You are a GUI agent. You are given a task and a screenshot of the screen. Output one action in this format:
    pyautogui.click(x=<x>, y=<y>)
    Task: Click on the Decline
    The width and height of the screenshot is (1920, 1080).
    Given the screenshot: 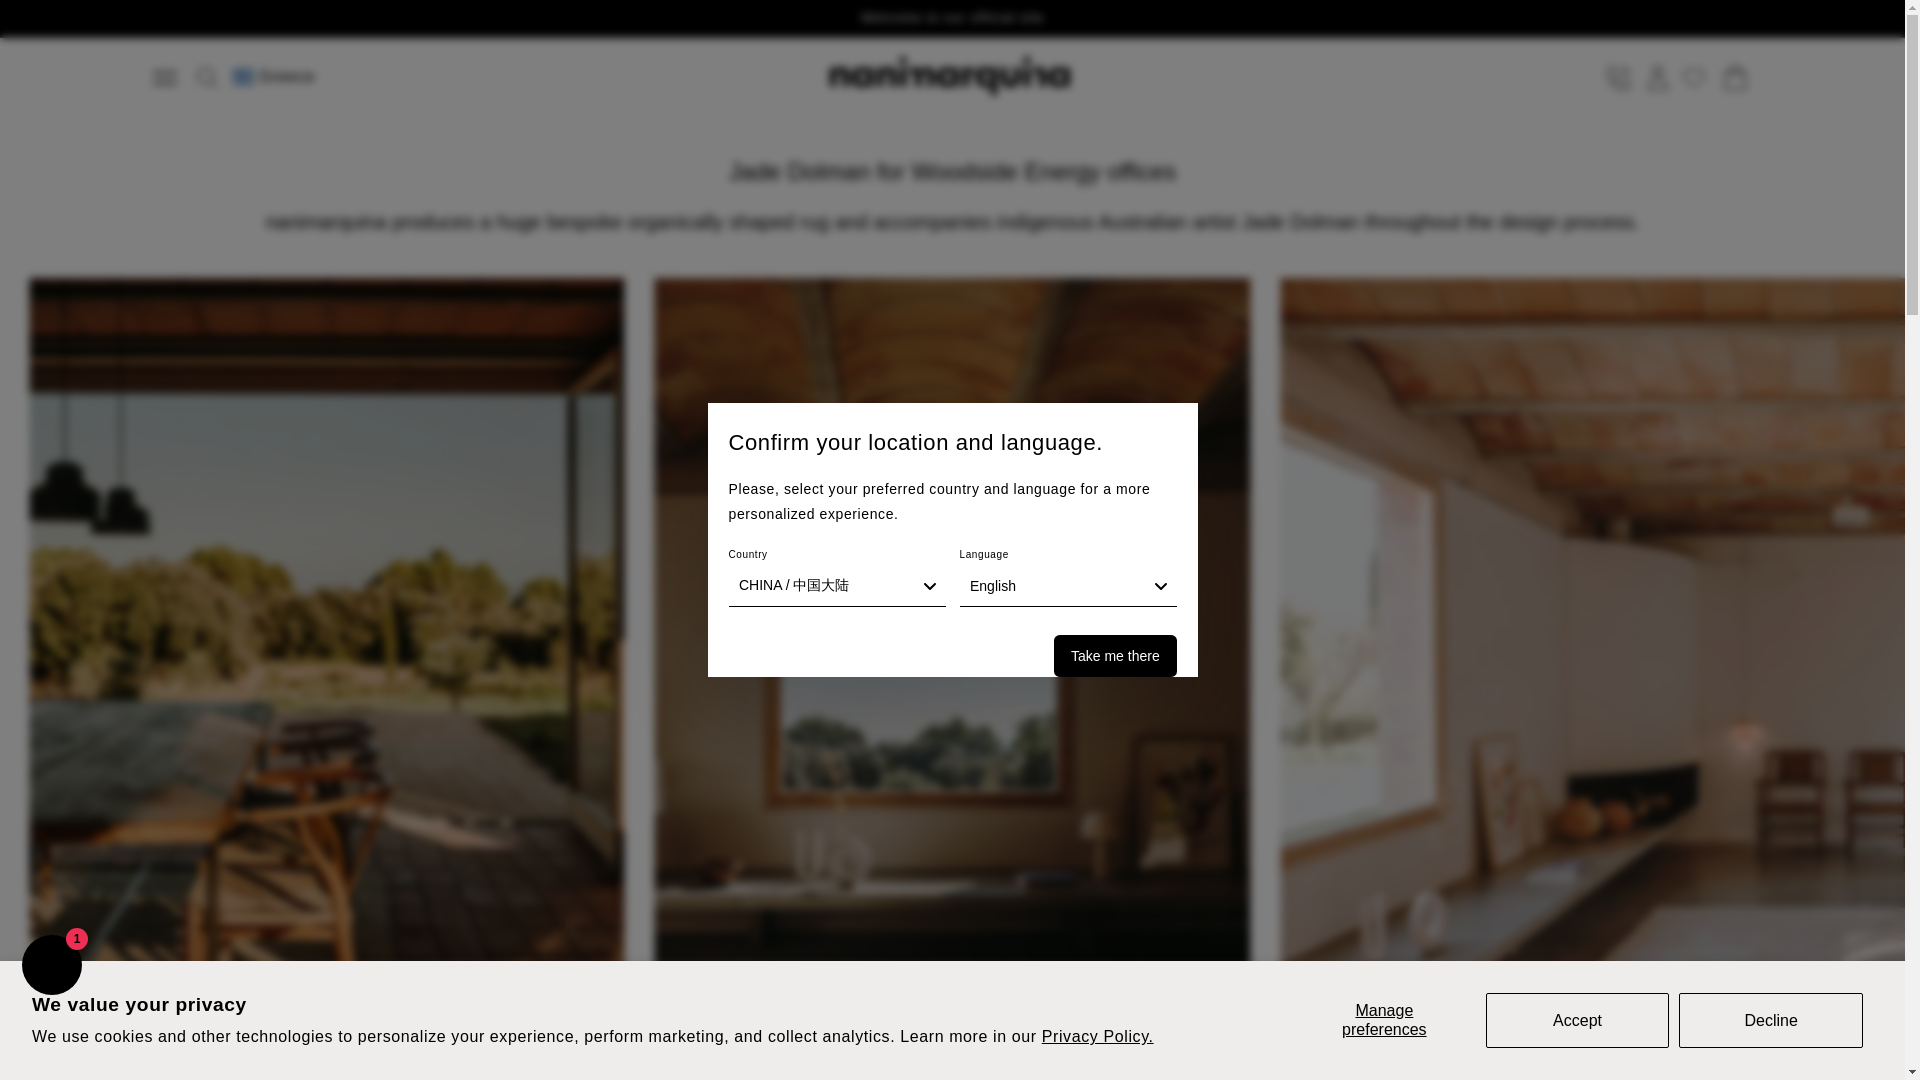 What is the action you would take?
    pyautogui.click(x=1770, y=1019)
    